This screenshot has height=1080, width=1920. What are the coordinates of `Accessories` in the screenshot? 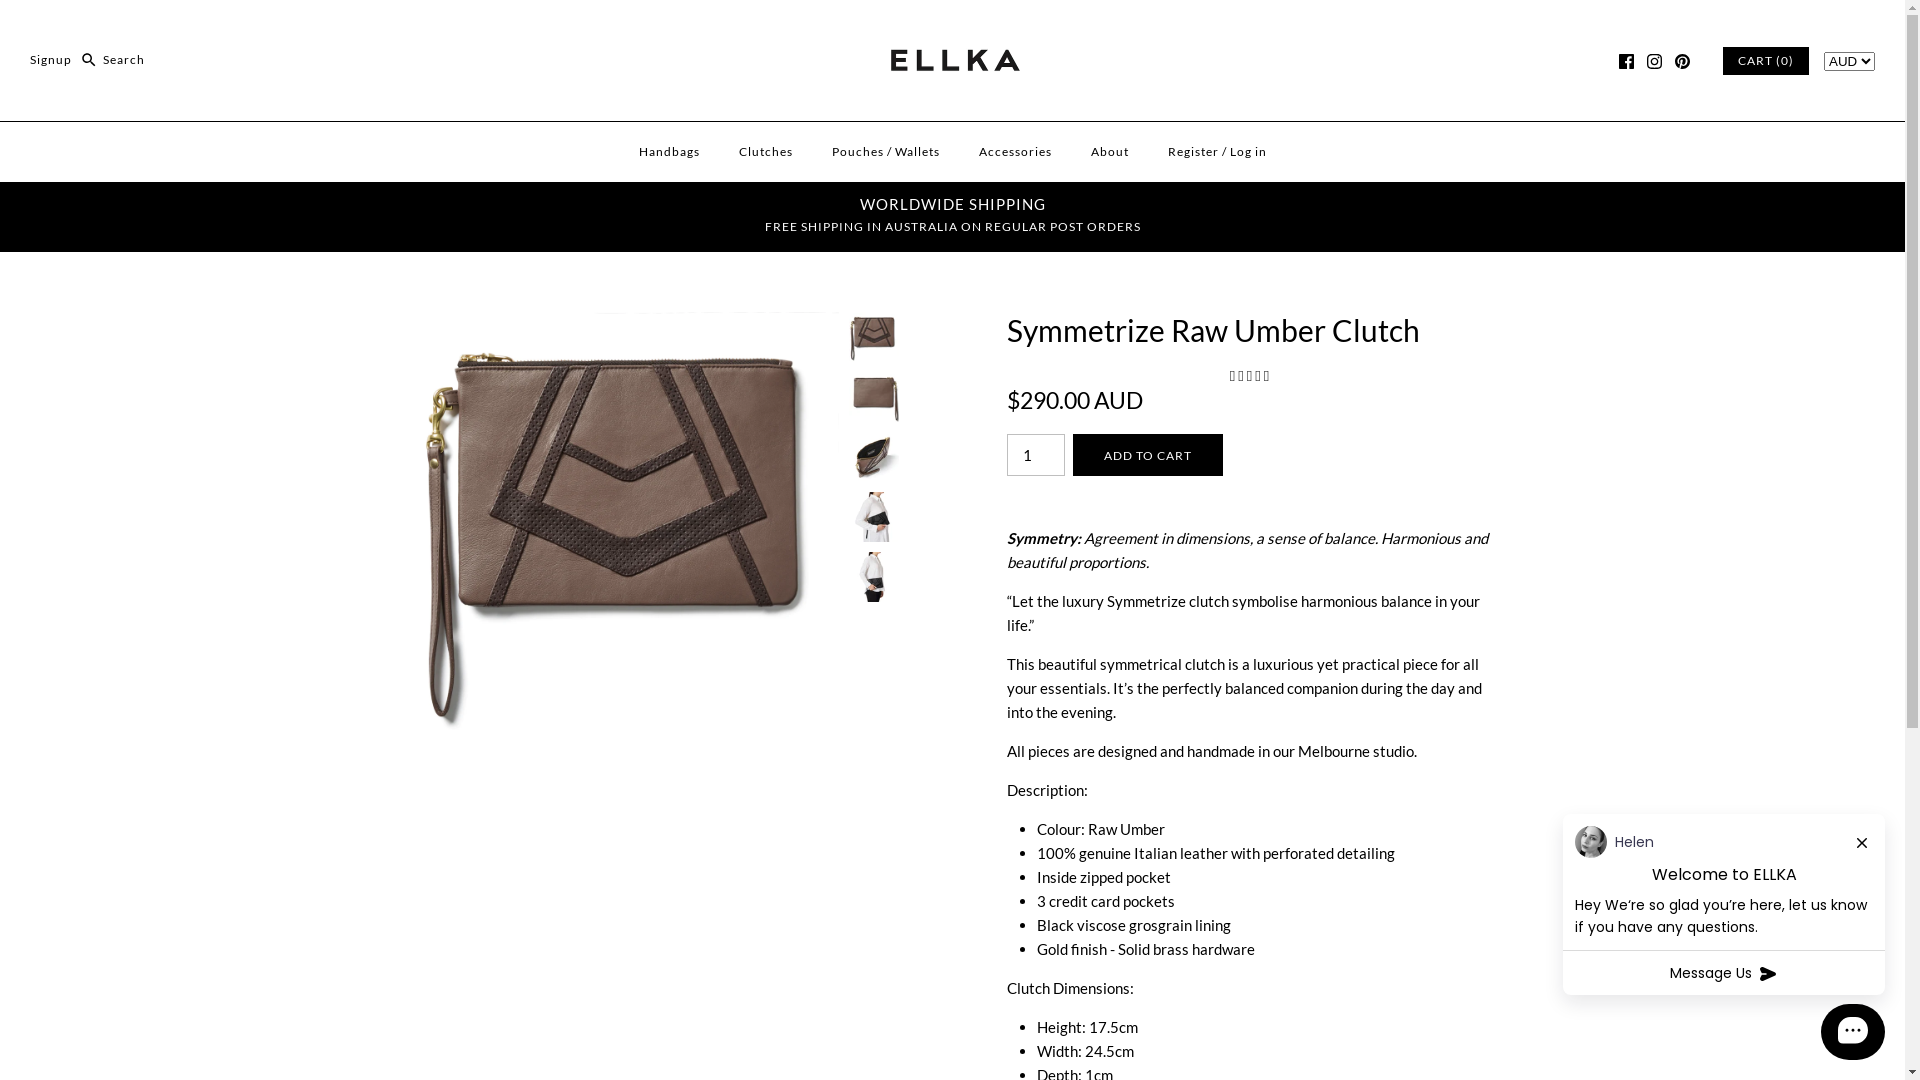 It's located at (1014, 151).